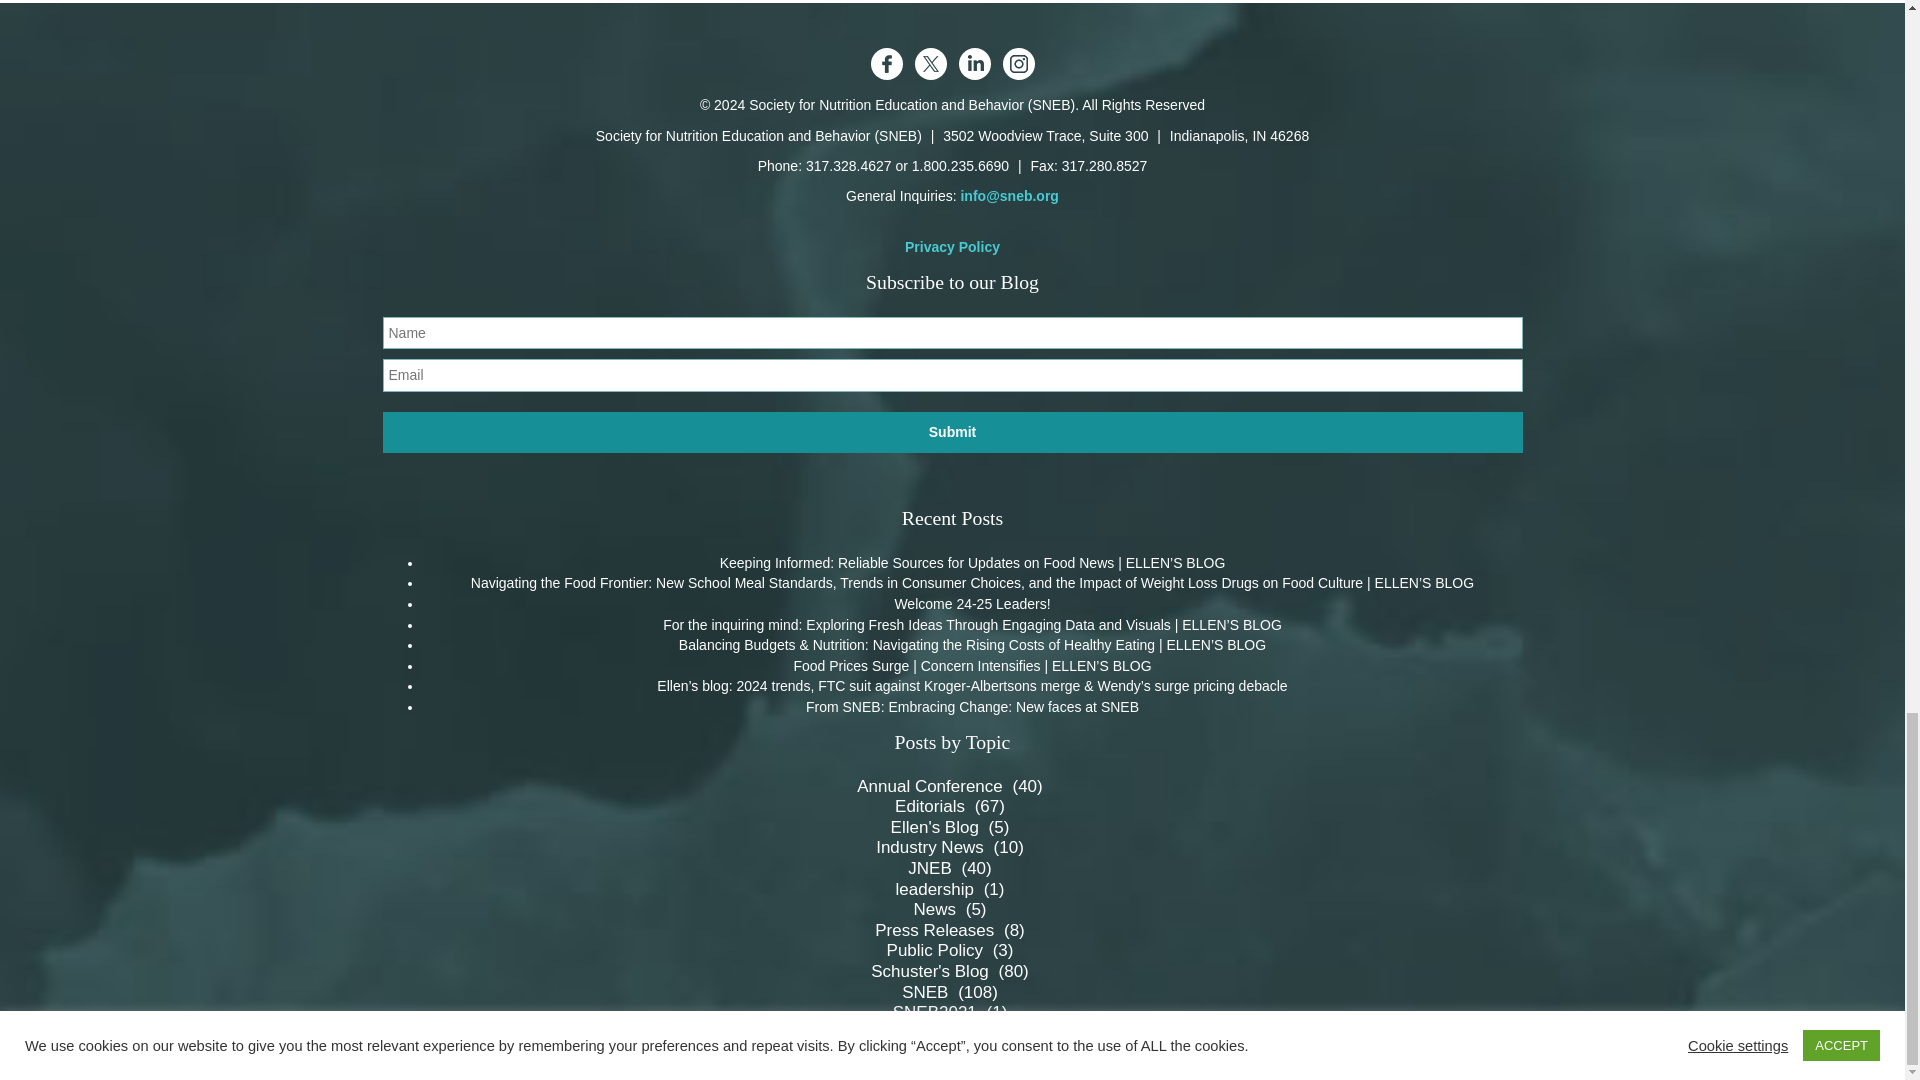 The image size is (1920, 1080). I want to click on Submit, so click(952, 432).